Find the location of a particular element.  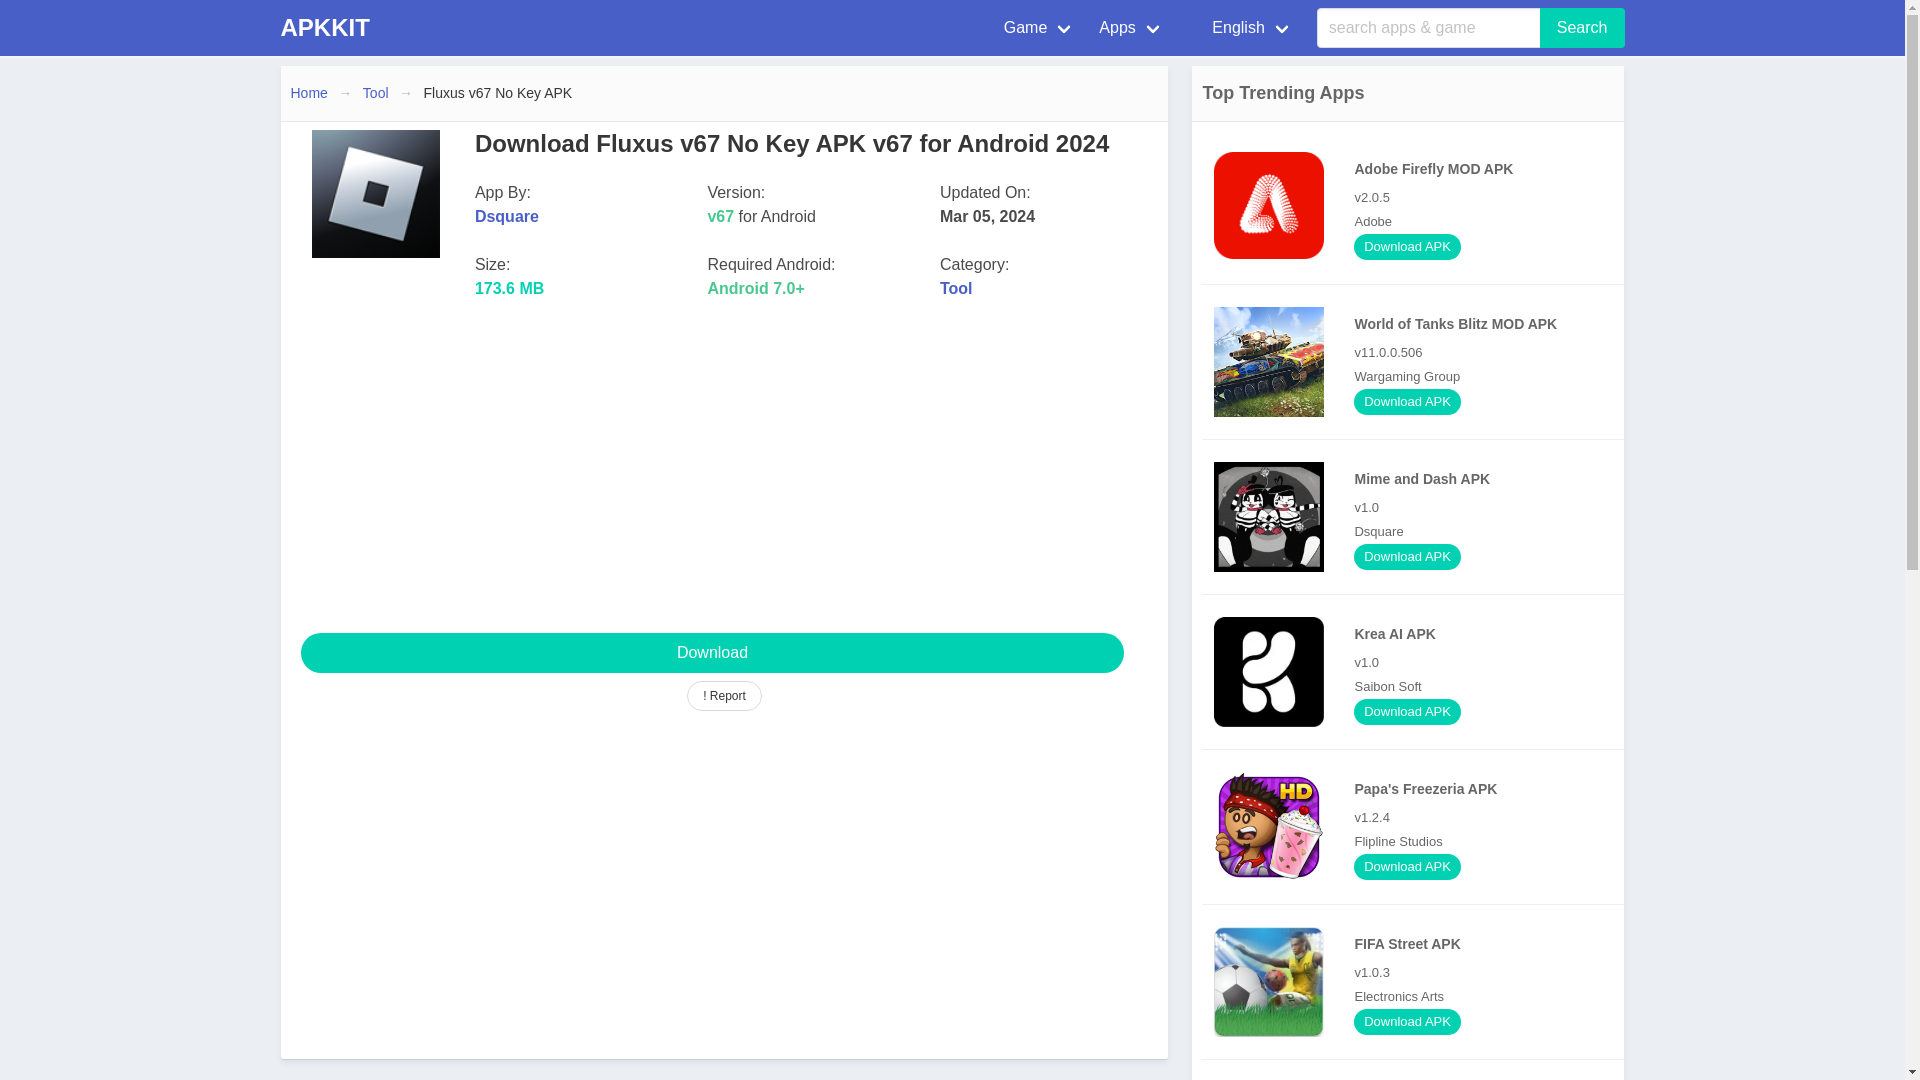

Papa's Freezeria APK is located at coordinates (1418, 827).